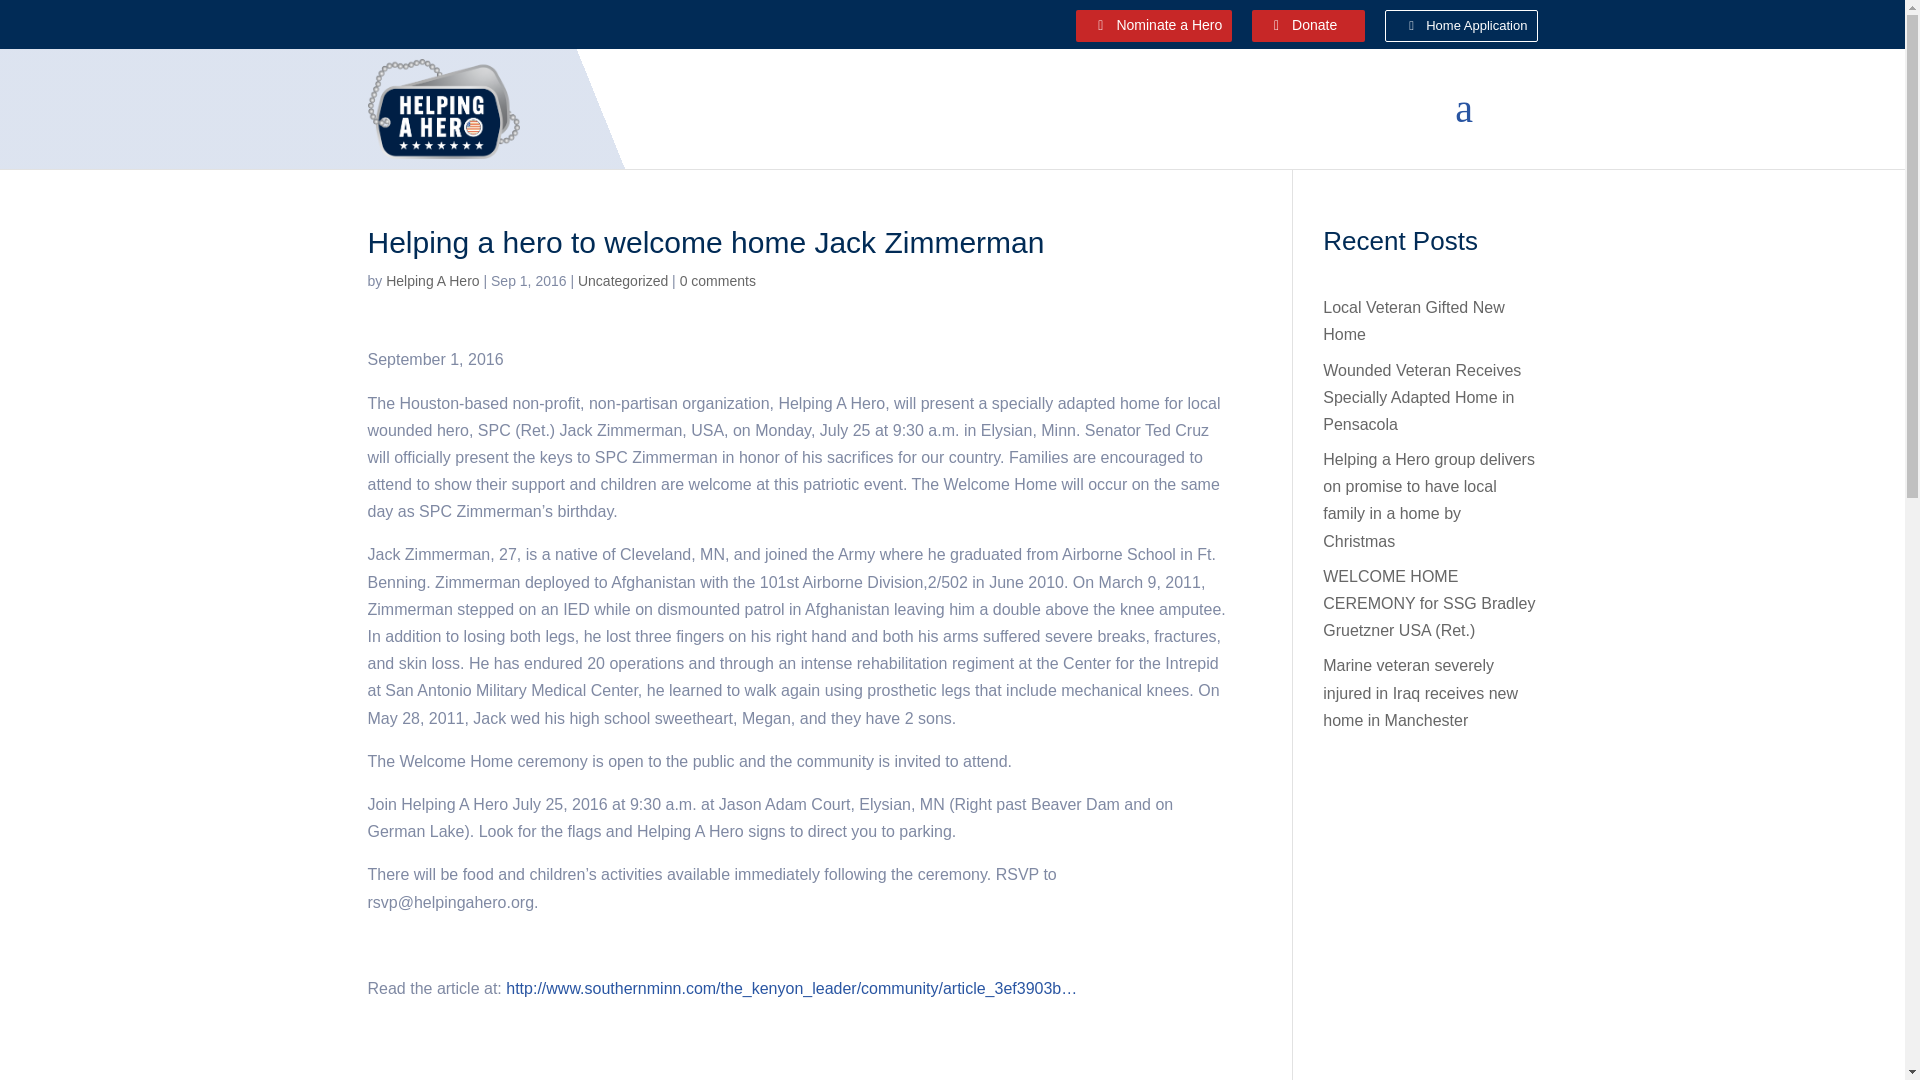 The image size is (1920, 1080). Describe the element at coordinates (718, 281) in the screenshot. I see `0 comments` at that location.